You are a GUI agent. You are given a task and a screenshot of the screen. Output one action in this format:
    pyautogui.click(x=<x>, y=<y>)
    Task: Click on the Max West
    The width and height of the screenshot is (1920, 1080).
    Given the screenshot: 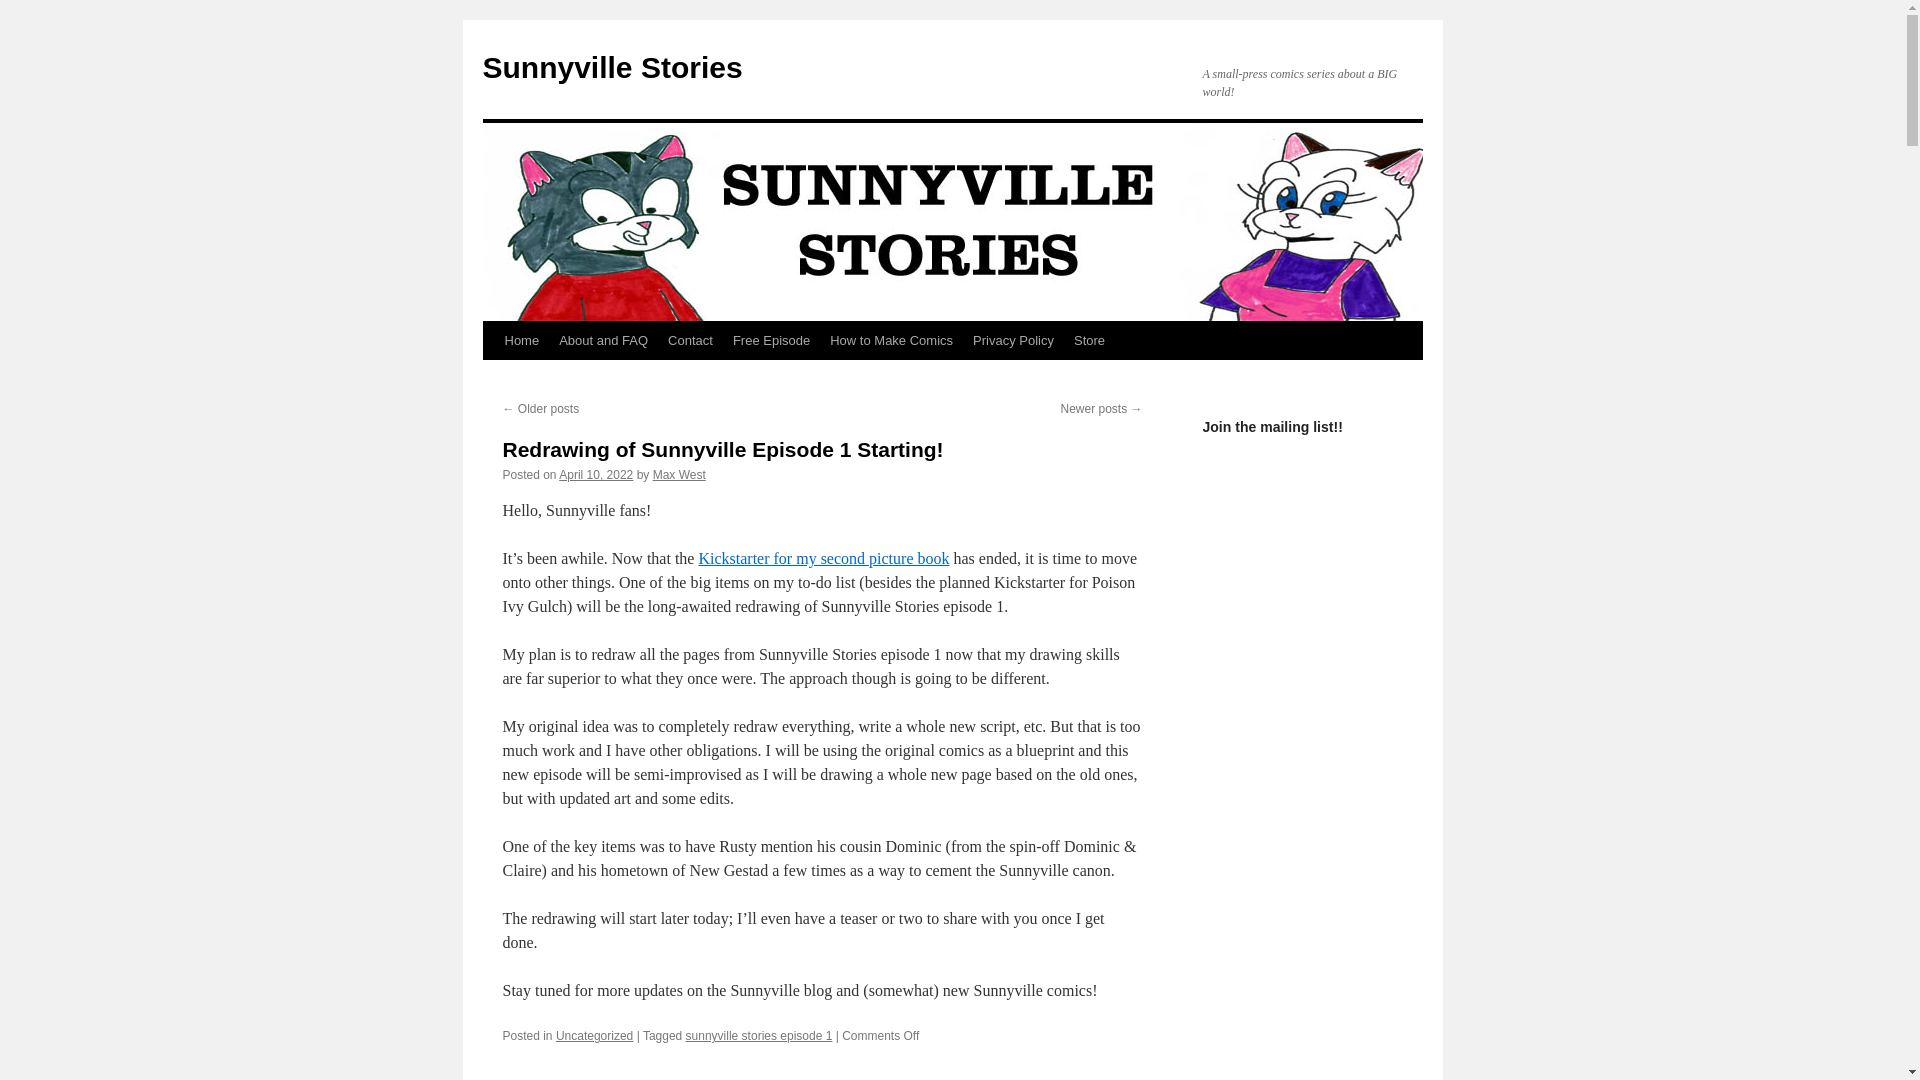 What is the action you would take?
    pyautogui.click(x=679, y=474)
    